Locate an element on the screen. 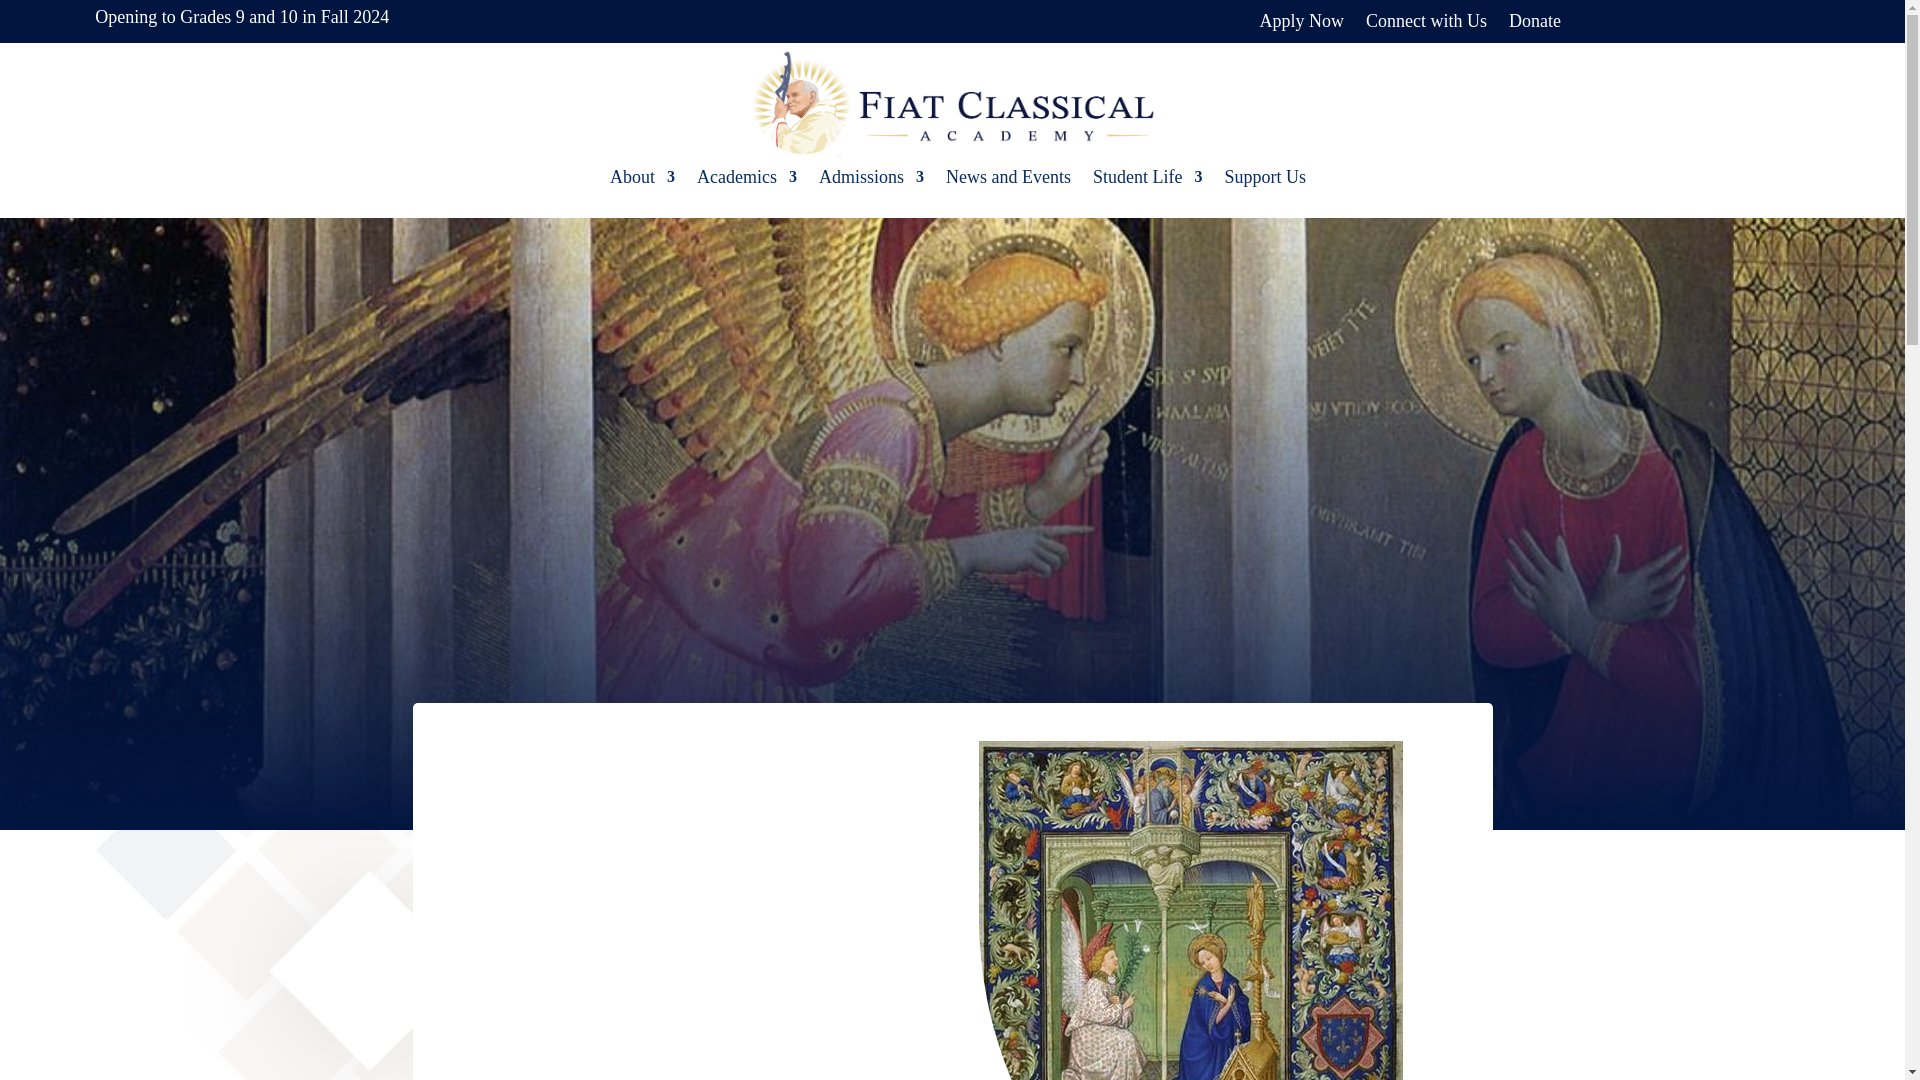 This screenshot has width=1920, height=1080. Admissions is located at coordinates (871, 181).